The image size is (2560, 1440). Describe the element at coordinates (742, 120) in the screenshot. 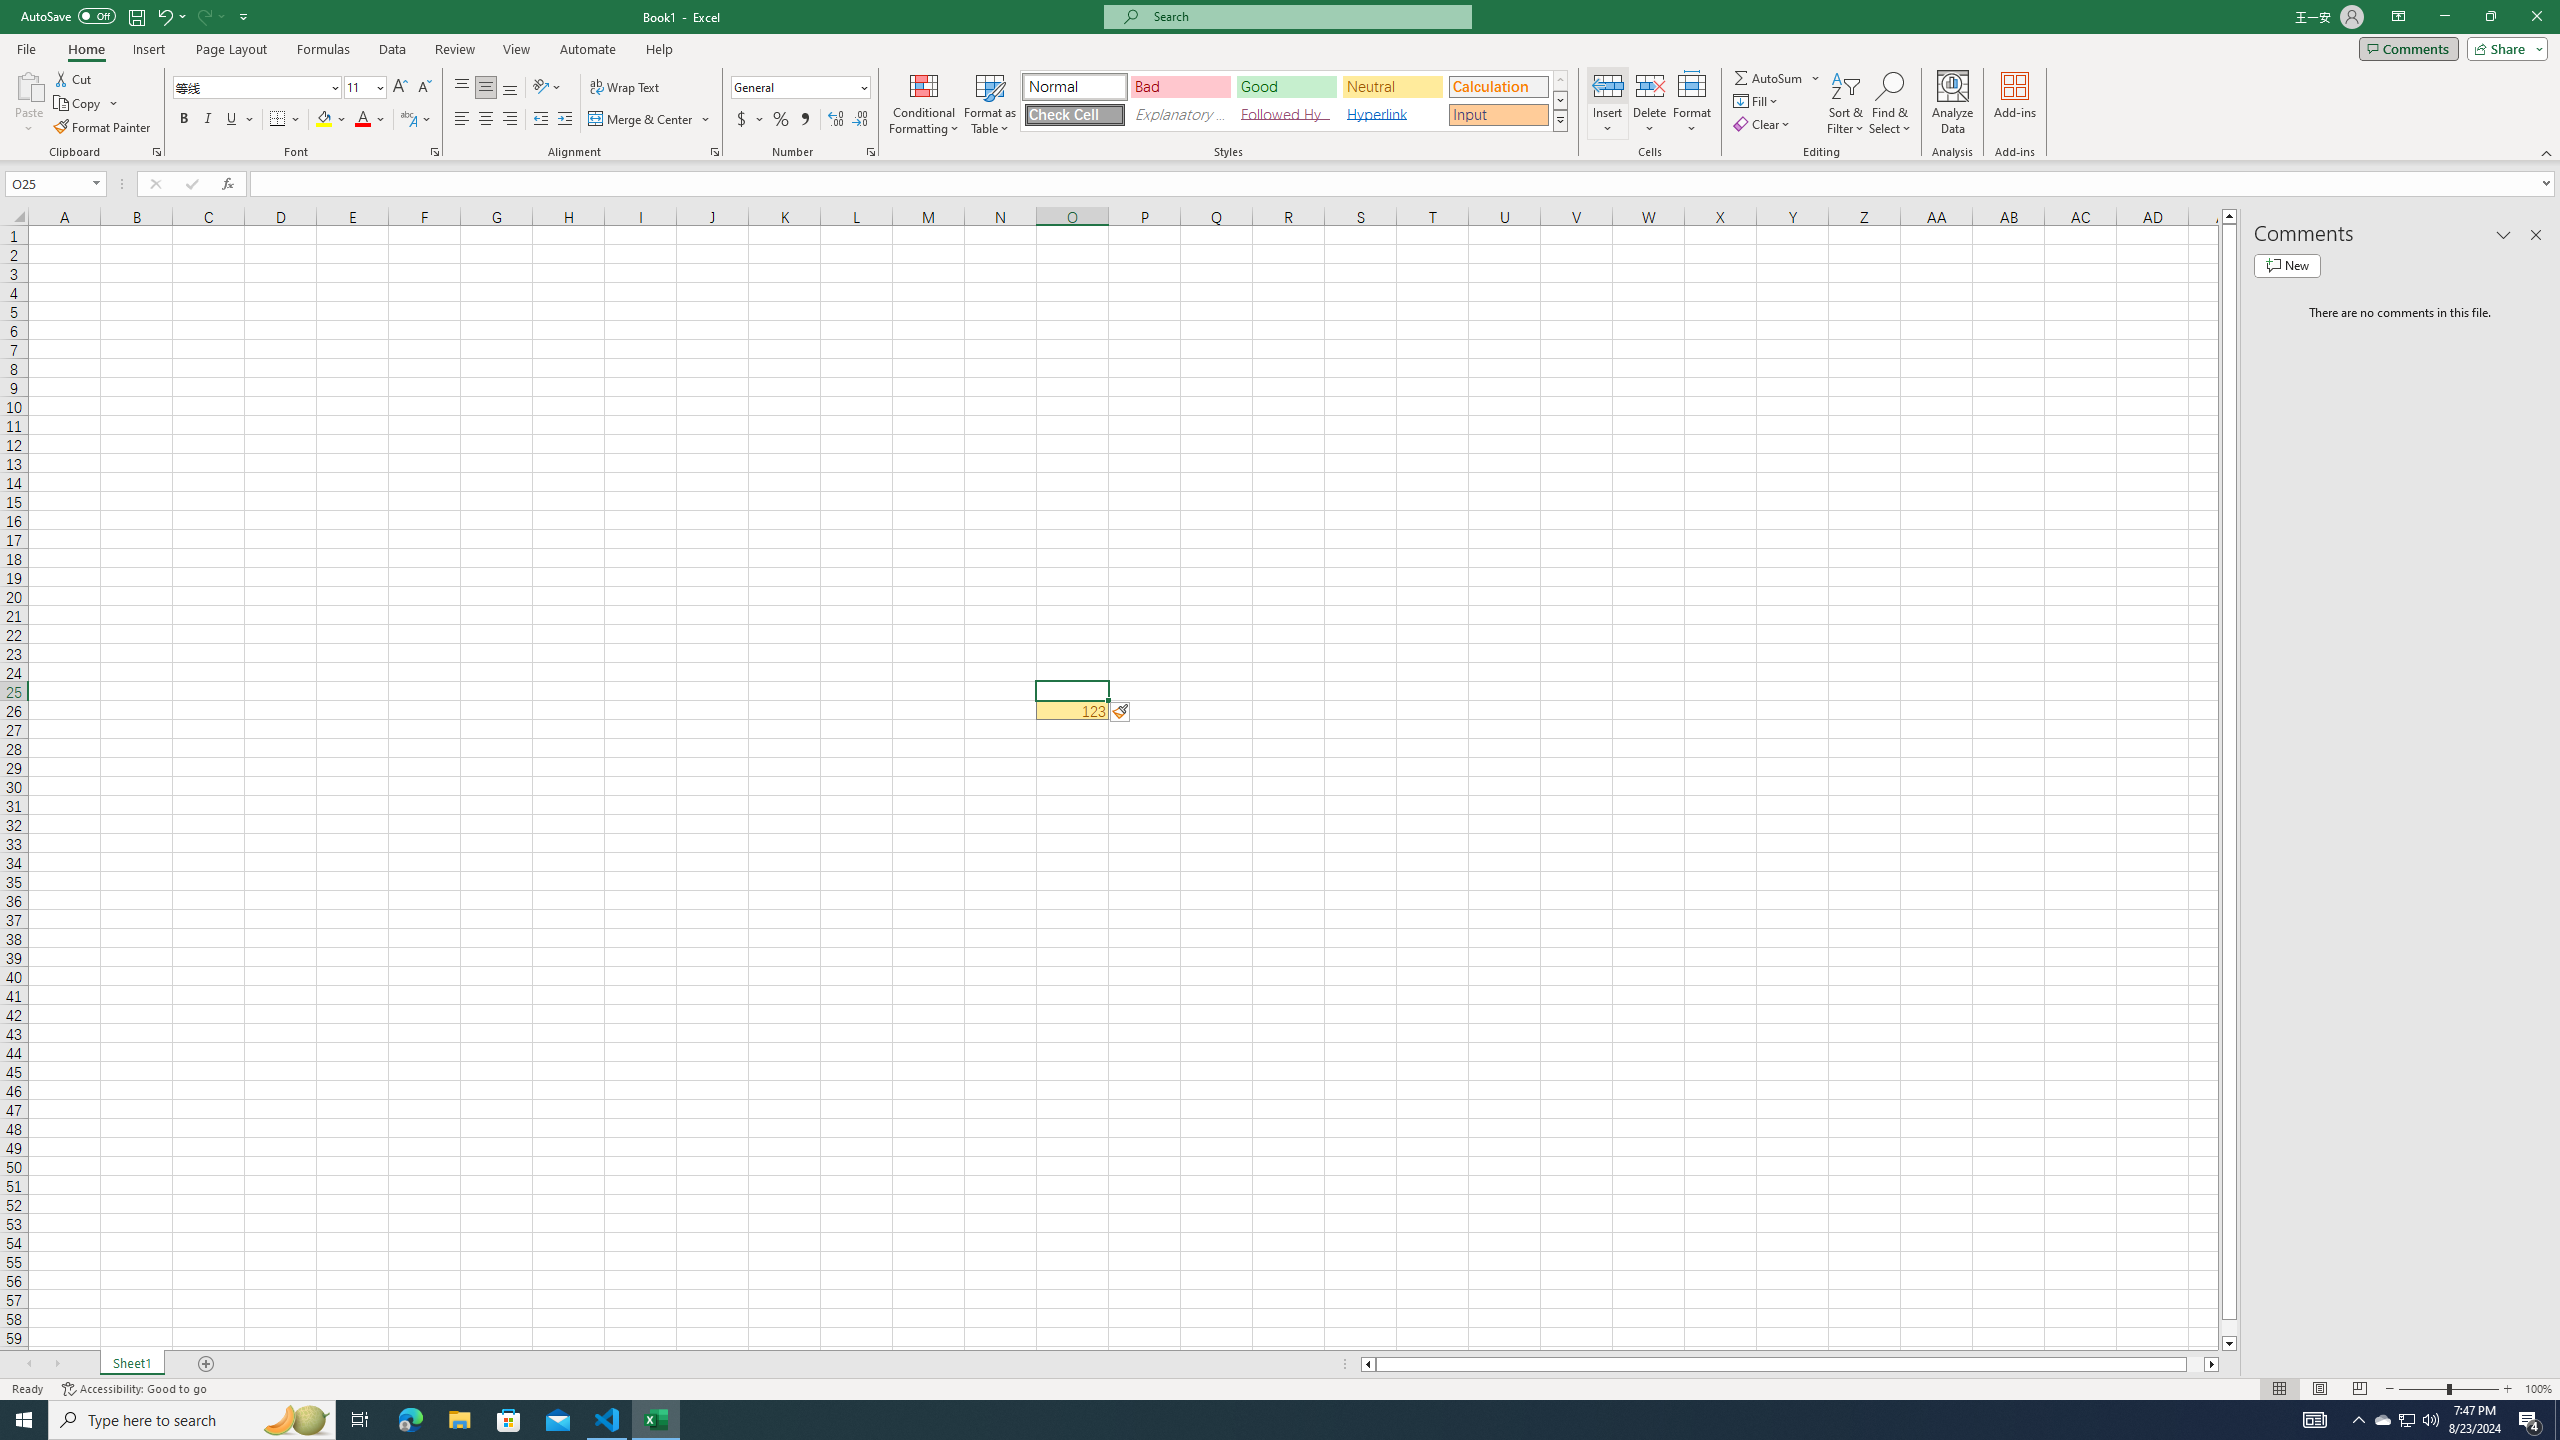

I see `Accounting Number Format` at that location.